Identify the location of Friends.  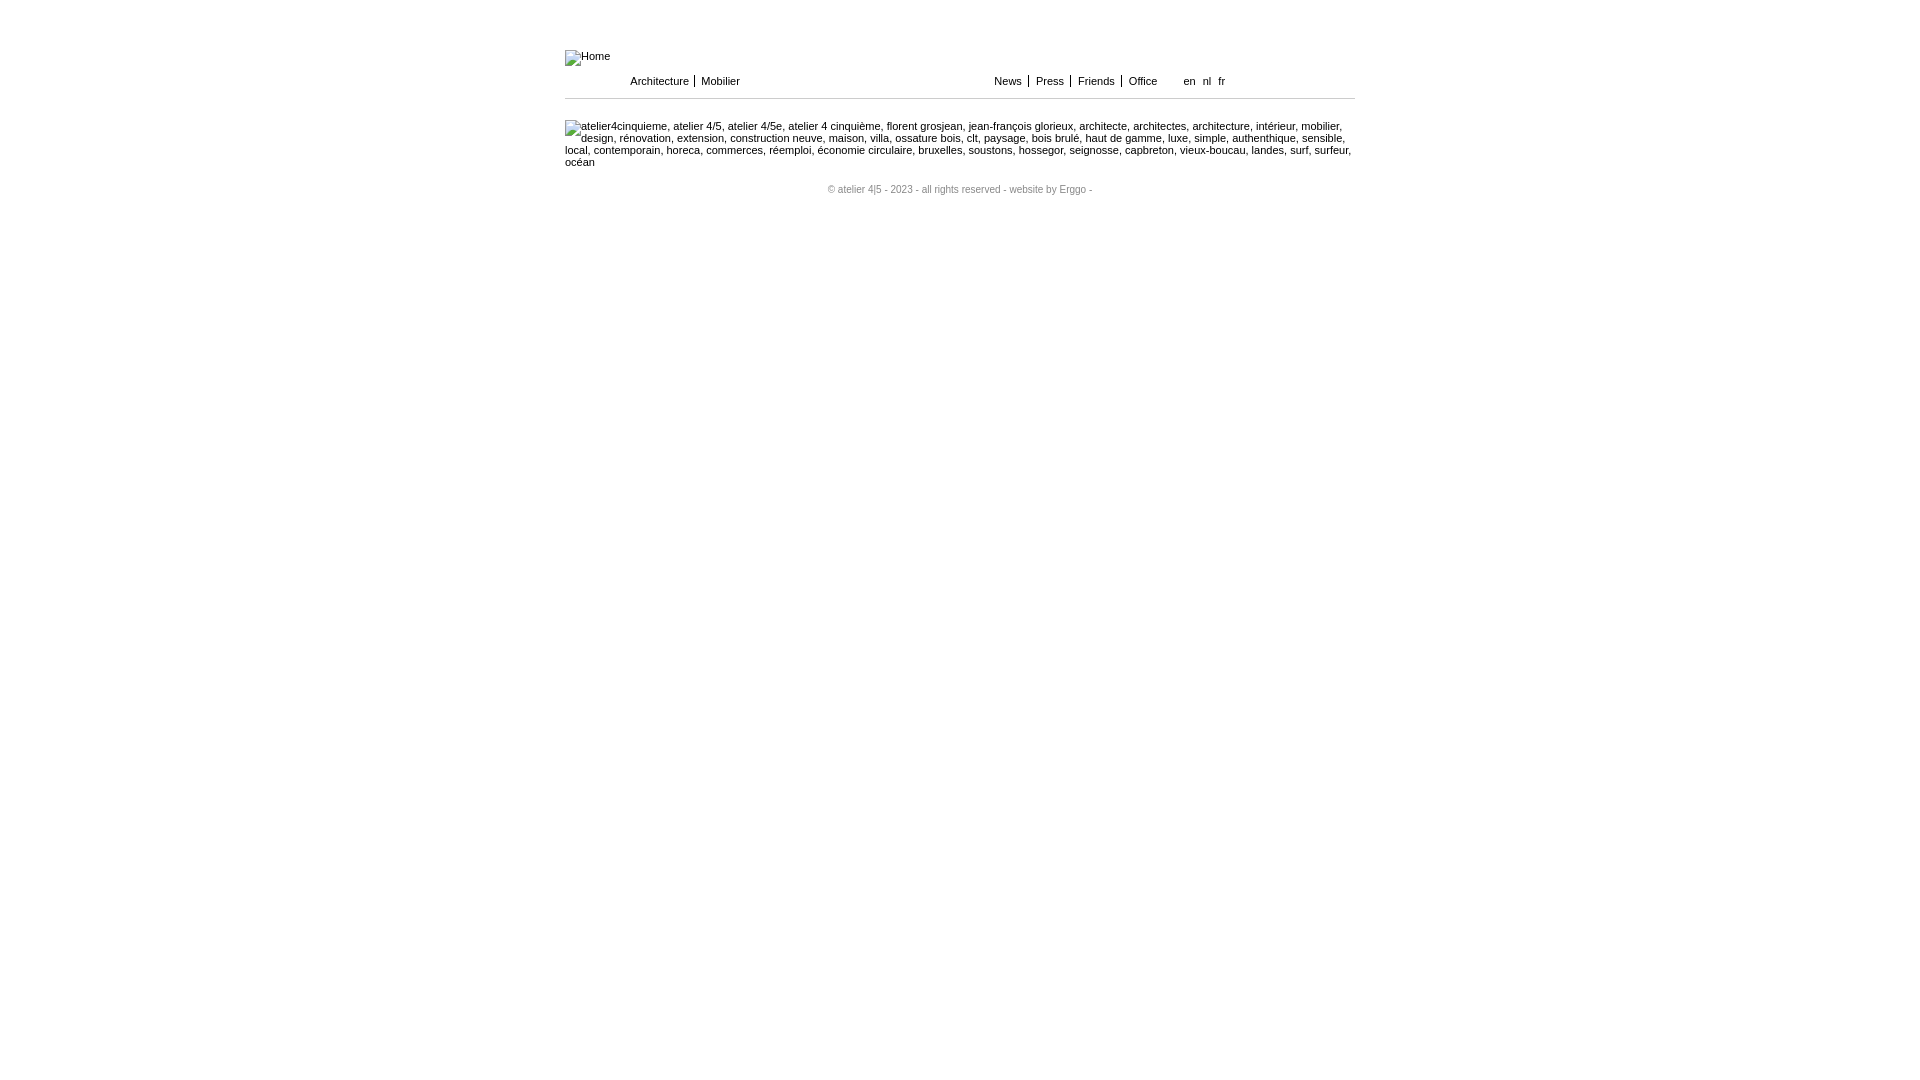
(1098, 81).